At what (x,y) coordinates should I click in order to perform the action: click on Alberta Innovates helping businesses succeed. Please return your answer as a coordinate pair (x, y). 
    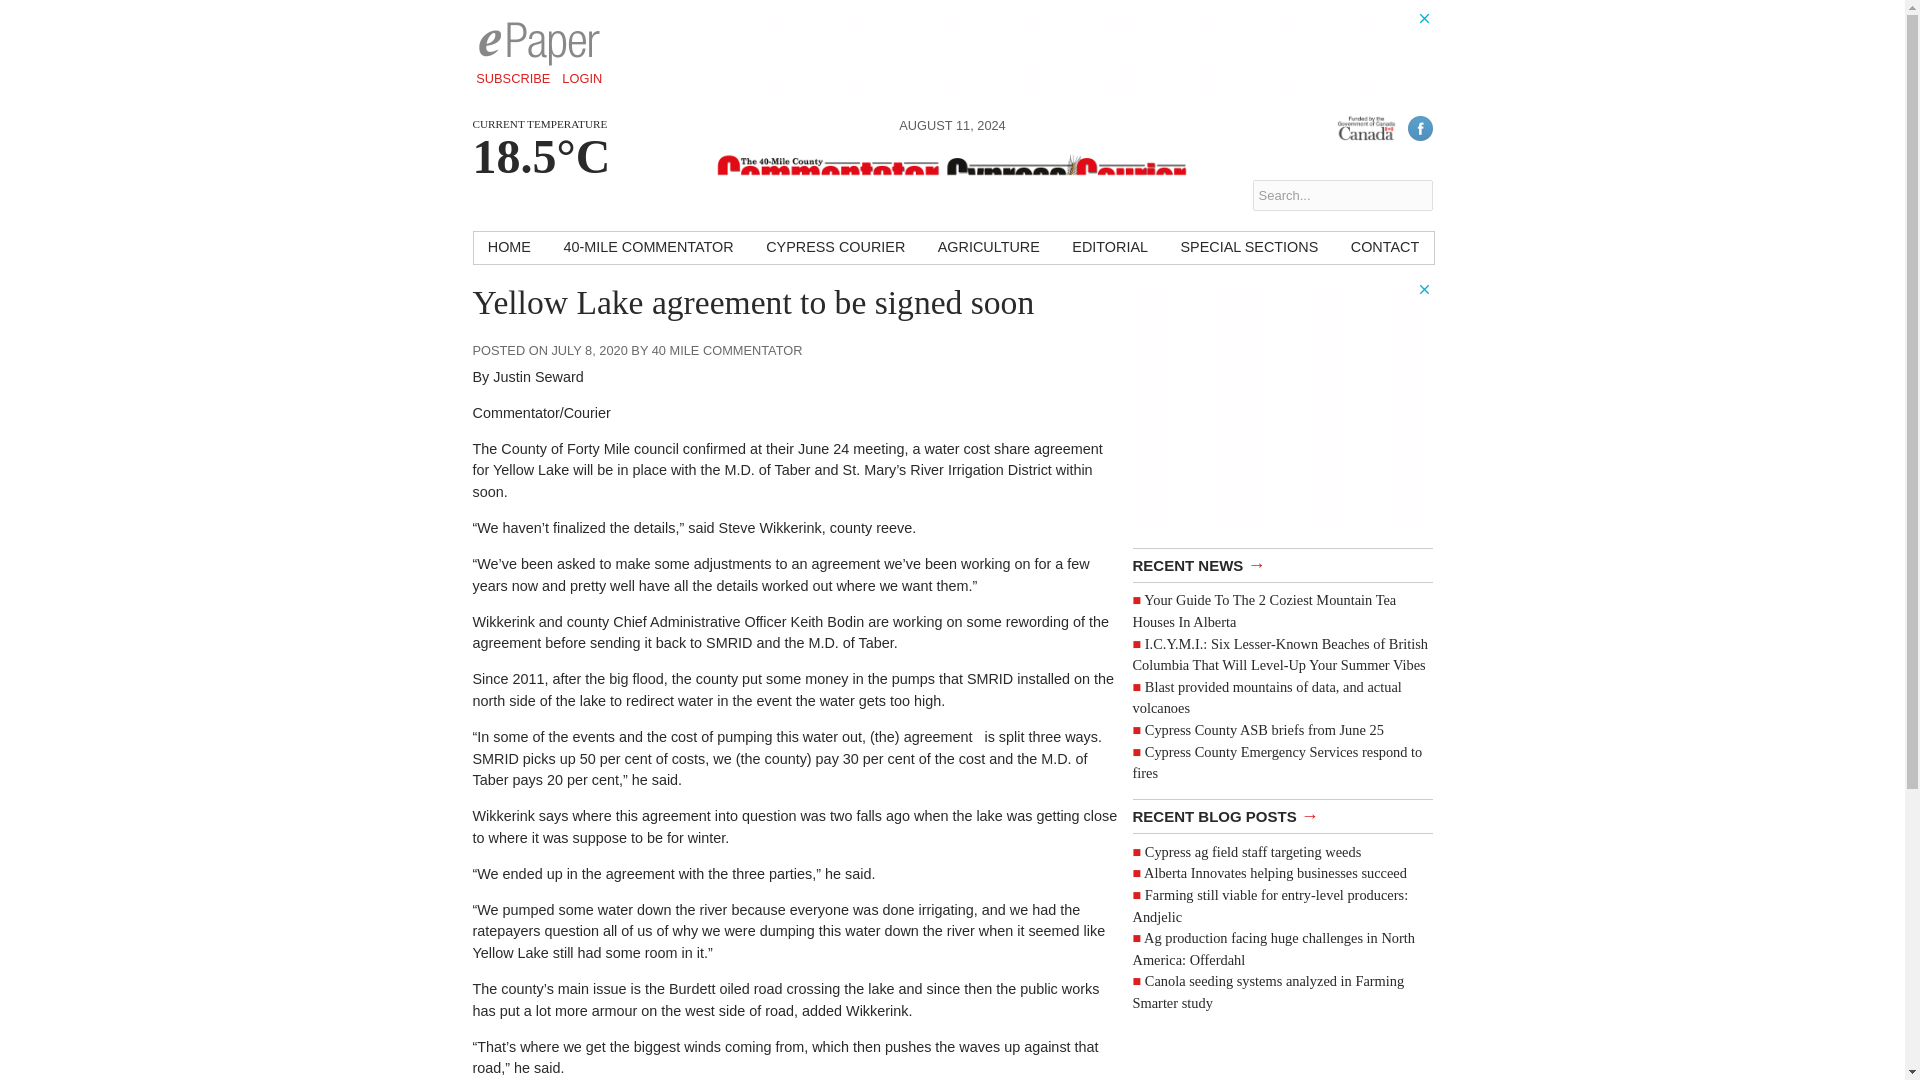
    Looking at the image, I should click on (1276, 873).